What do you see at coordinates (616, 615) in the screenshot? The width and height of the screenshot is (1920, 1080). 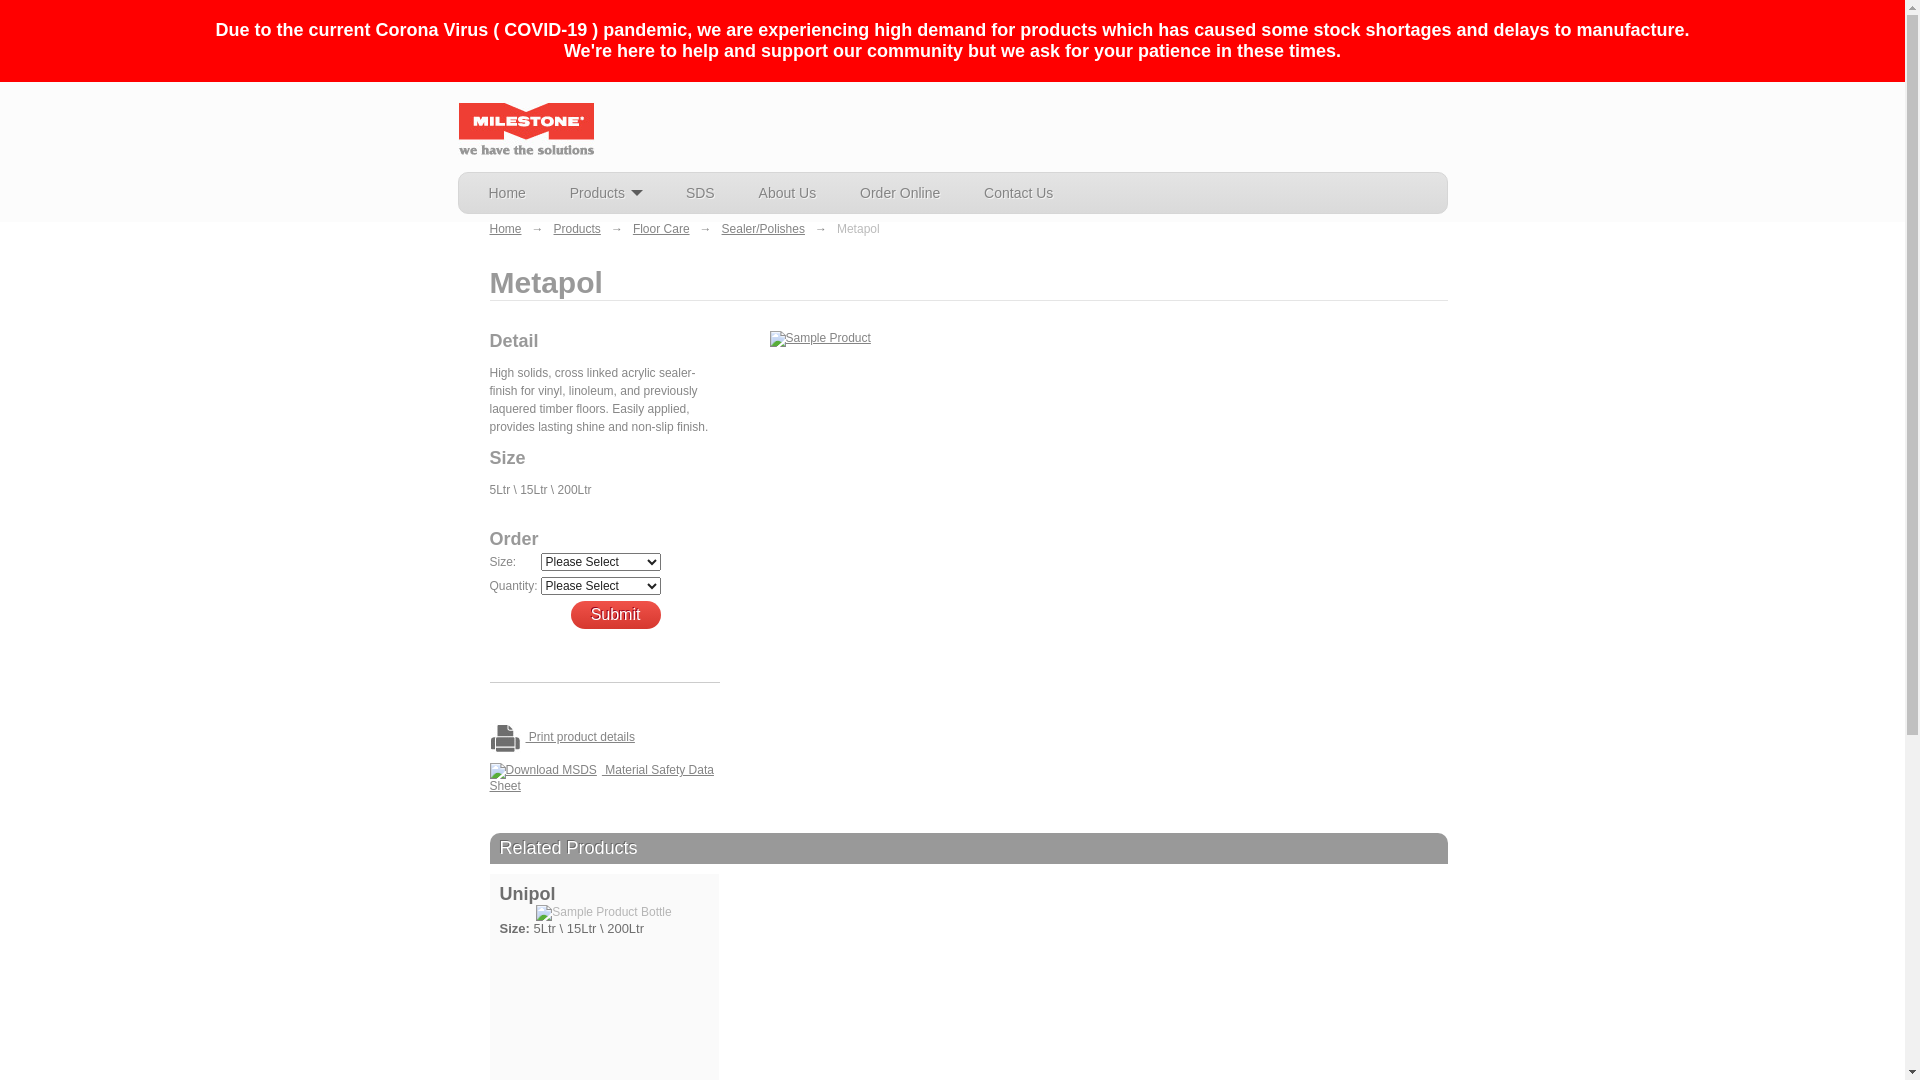 I see `Submit` at bounding box center [616, 615].